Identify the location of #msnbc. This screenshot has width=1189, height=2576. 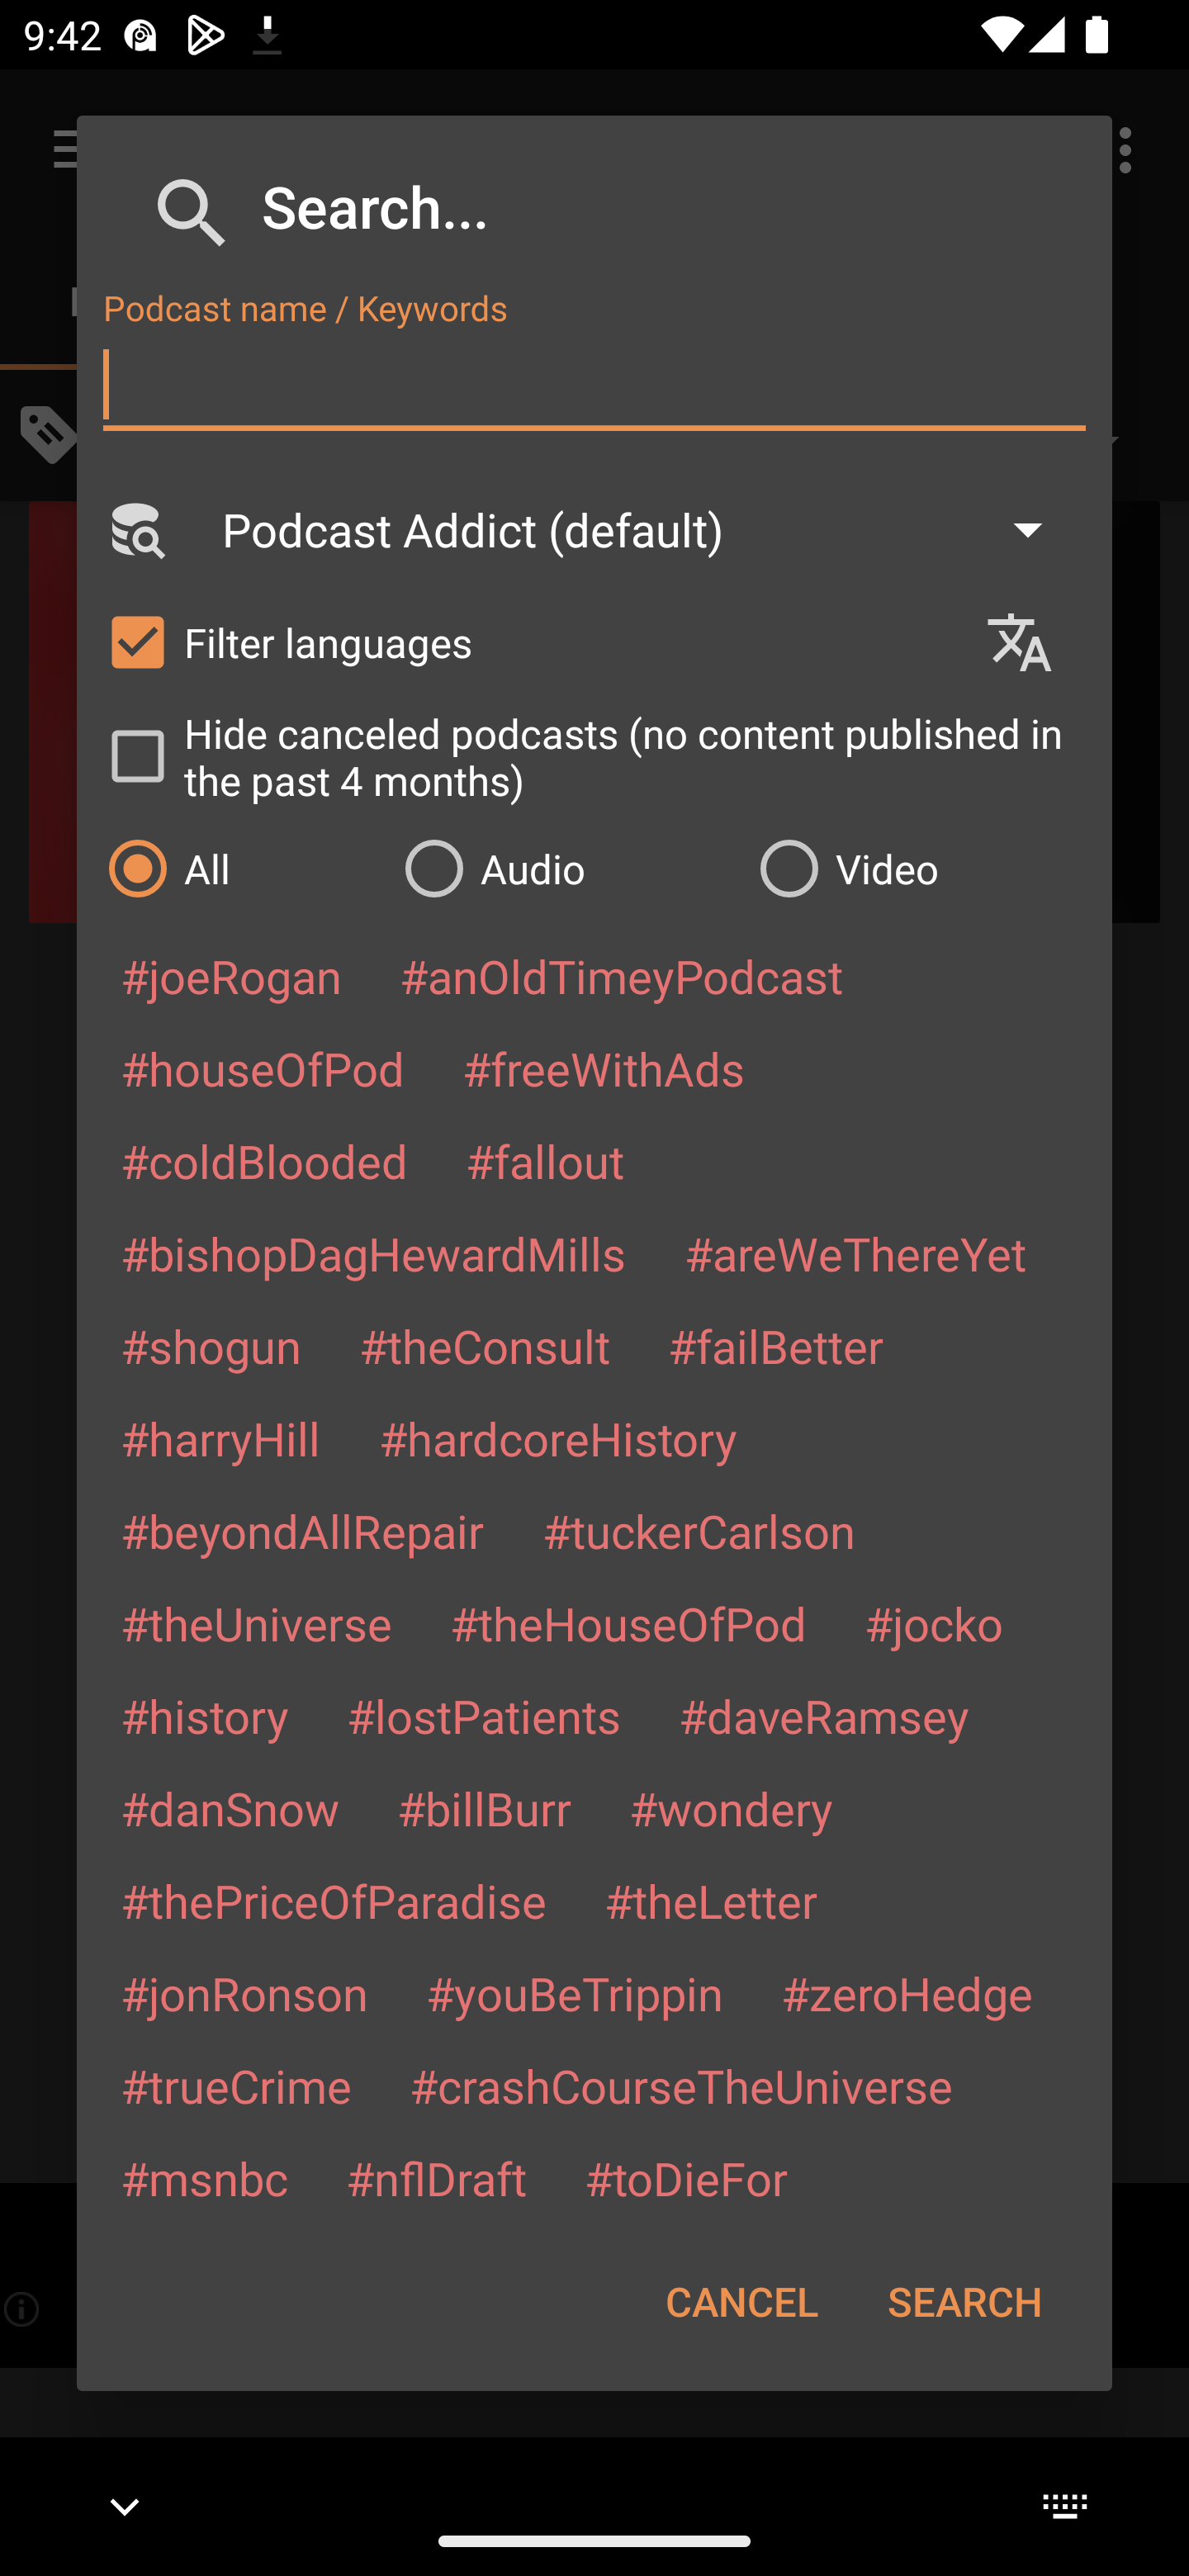
(203, 2177).